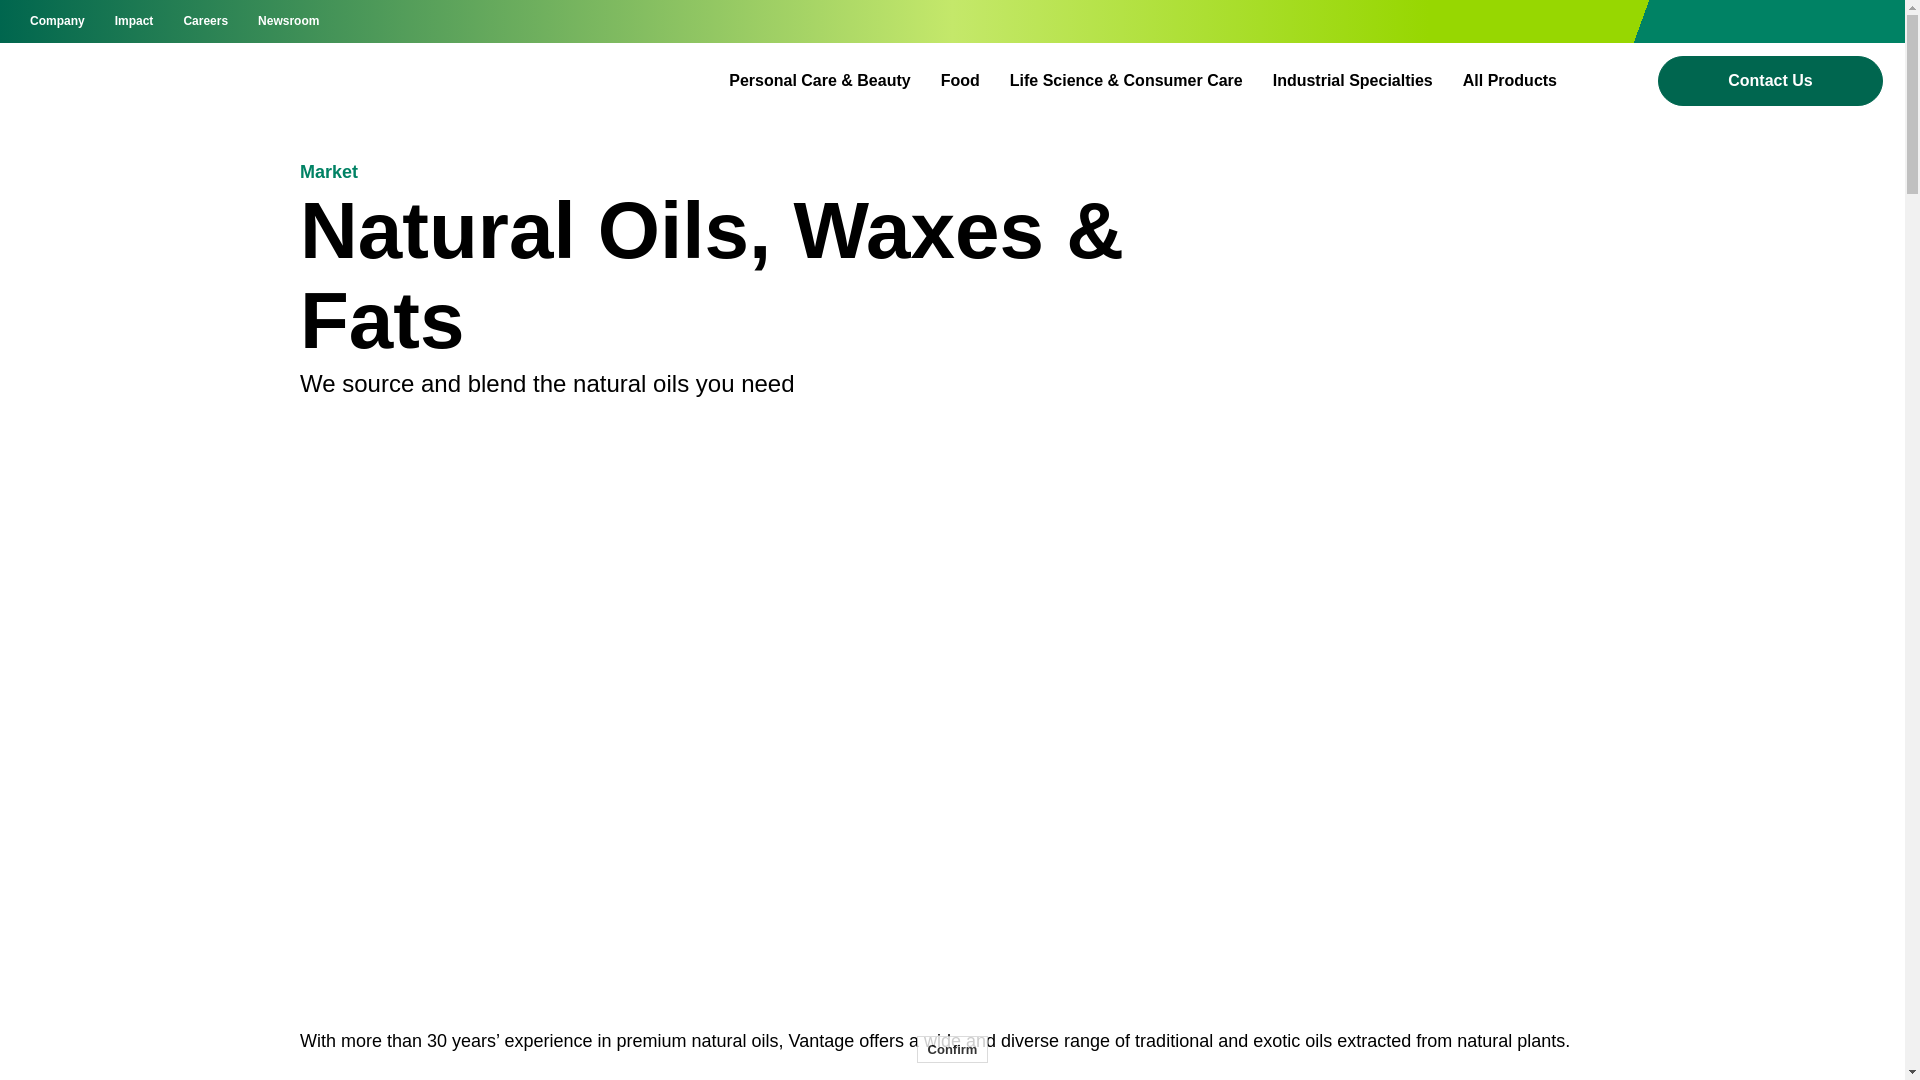  I want to click on Careers, so click(205, 22).